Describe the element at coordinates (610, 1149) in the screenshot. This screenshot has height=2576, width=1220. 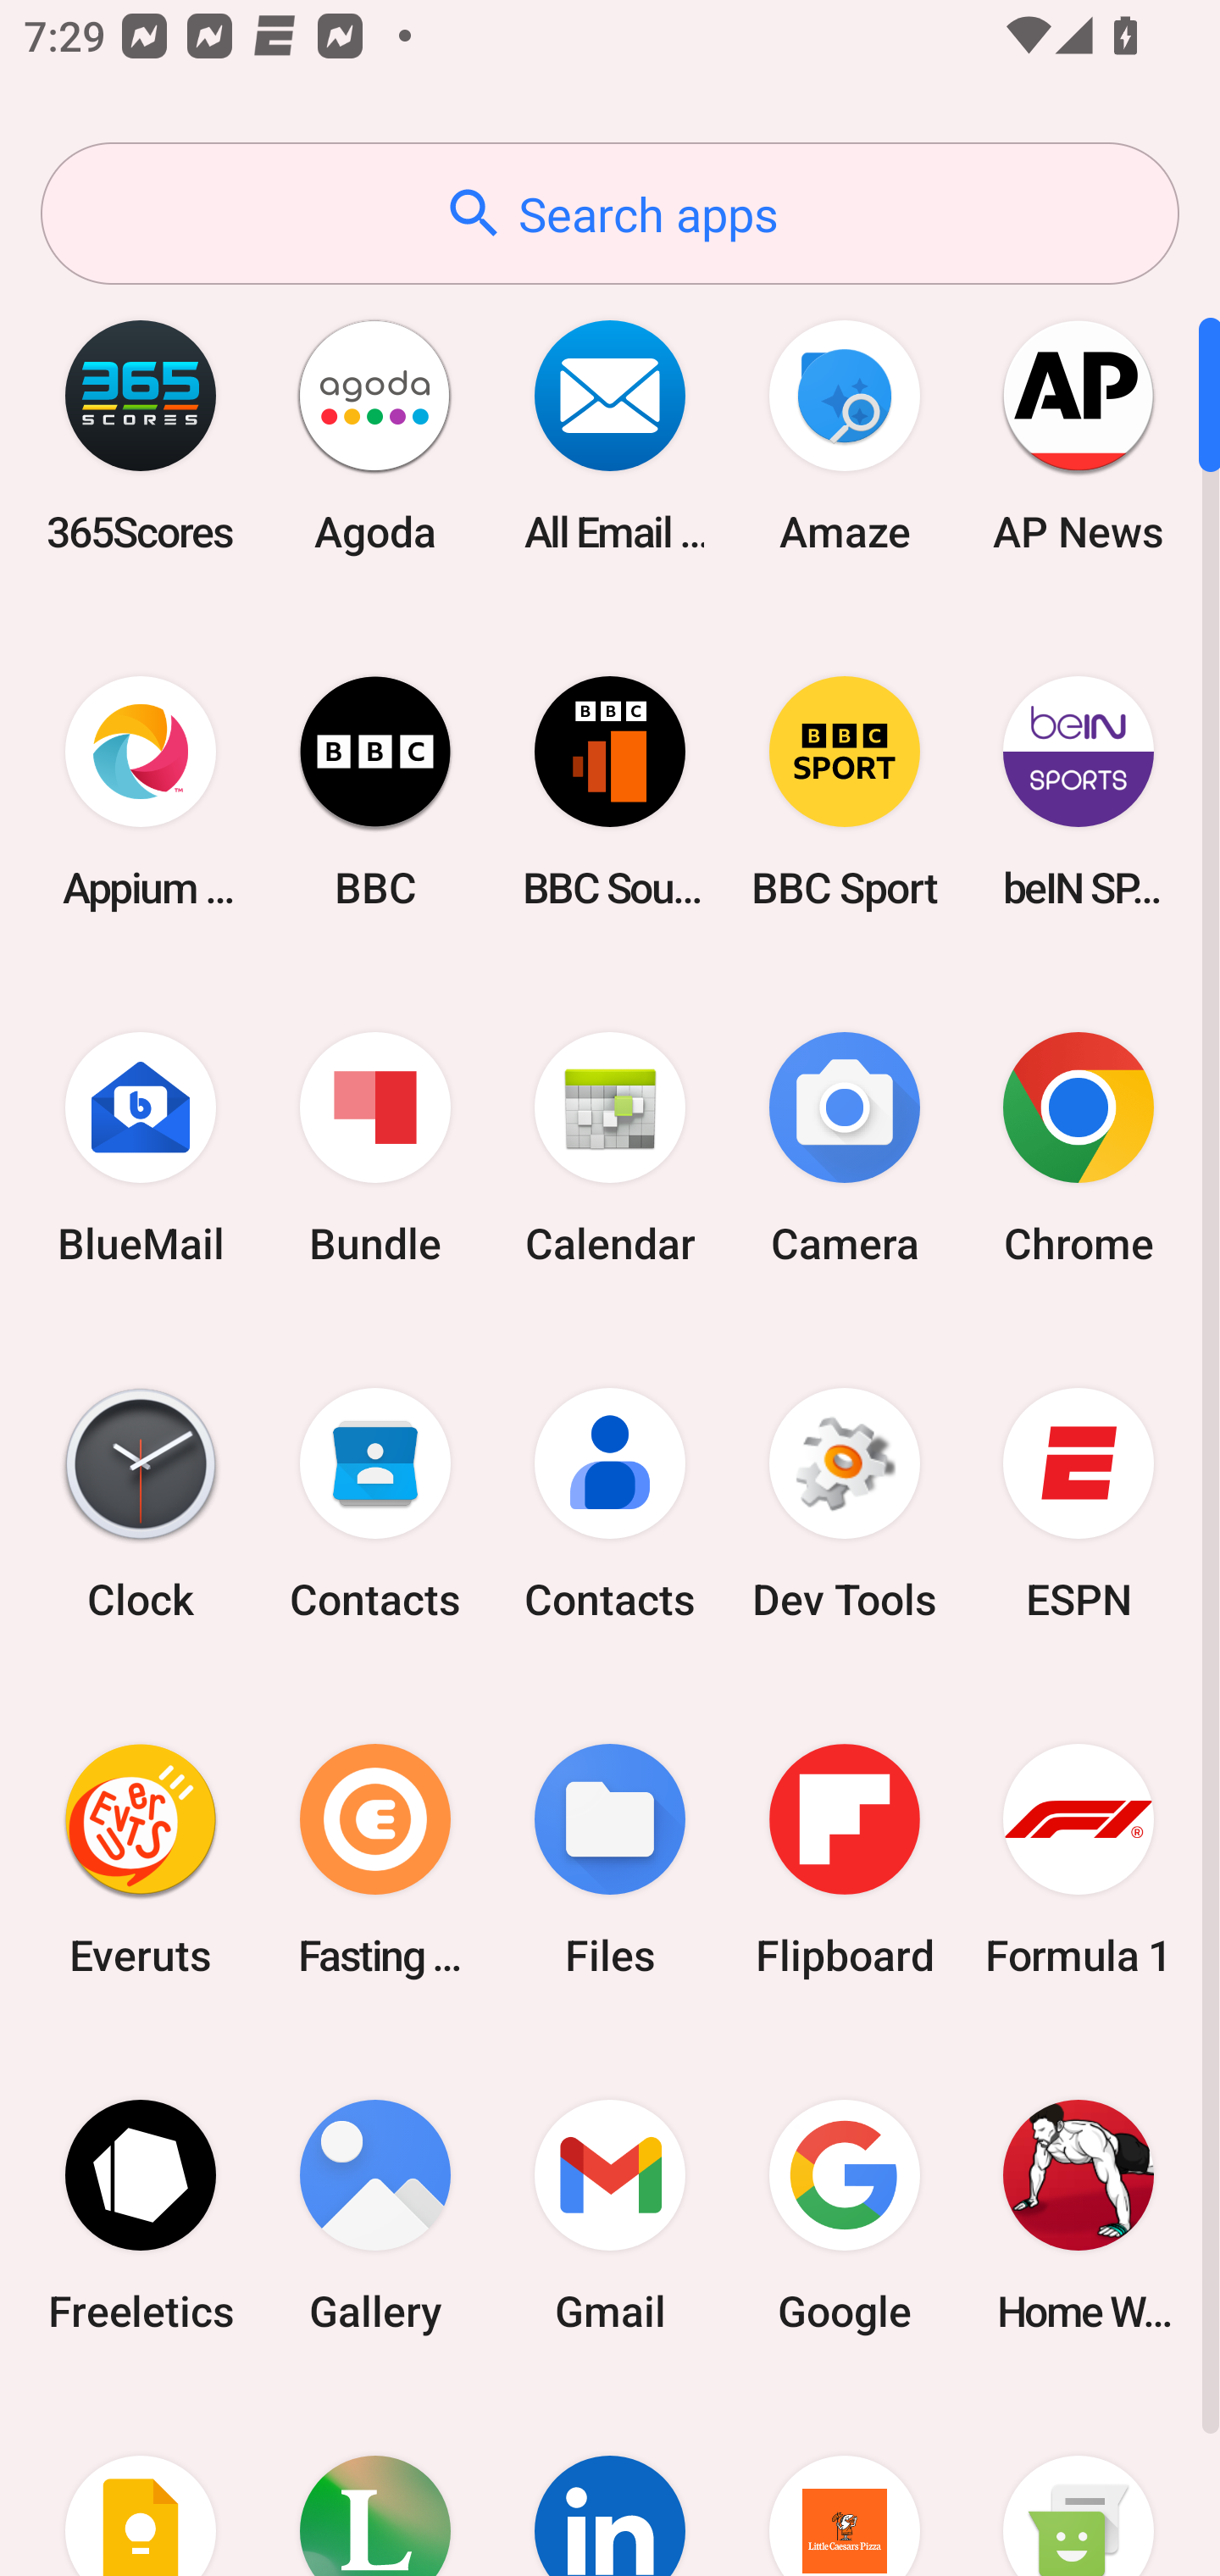
I see `Calendar` at that location.